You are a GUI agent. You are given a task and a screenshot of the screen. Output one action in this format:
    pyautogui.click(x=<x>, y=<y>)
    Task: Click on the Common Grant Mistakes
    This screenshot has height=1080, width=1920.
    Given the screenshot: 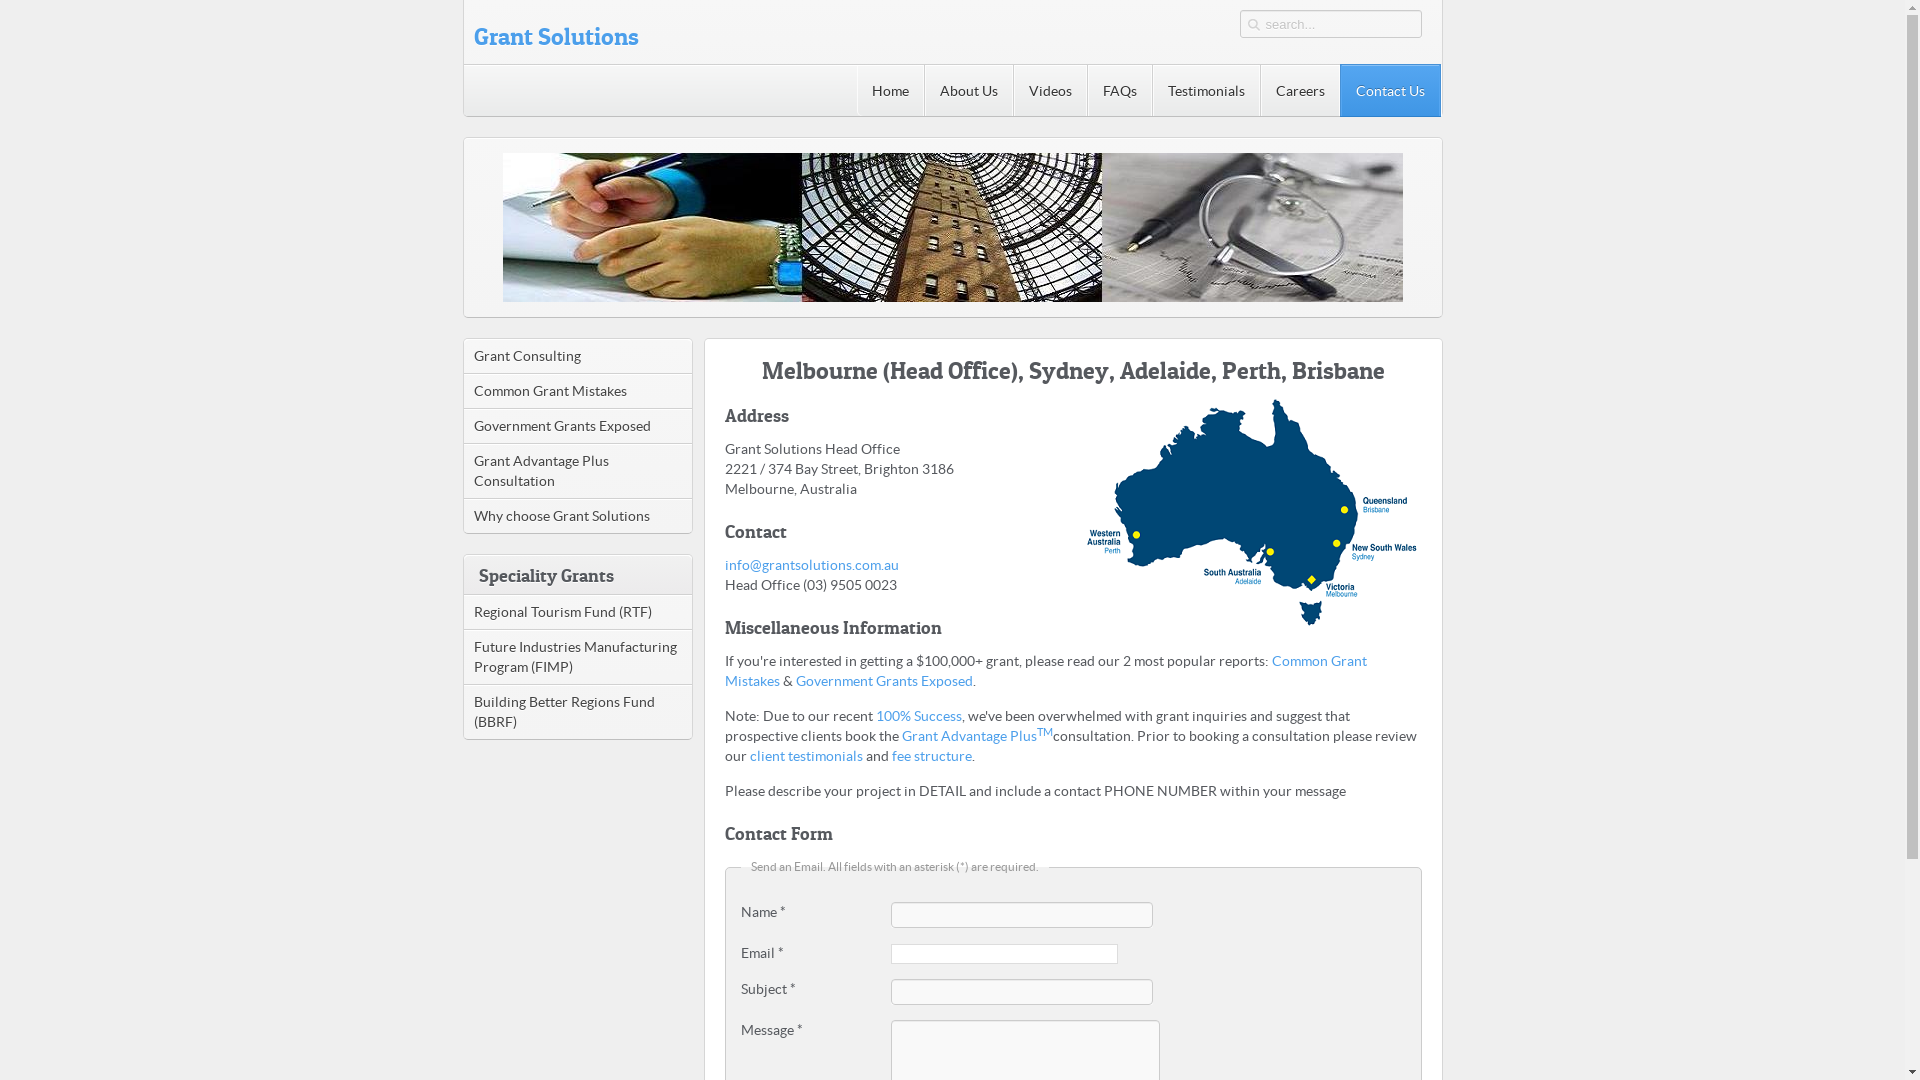 What is the action you would take?
    pyautogui.click(x=1045, y=671)
    